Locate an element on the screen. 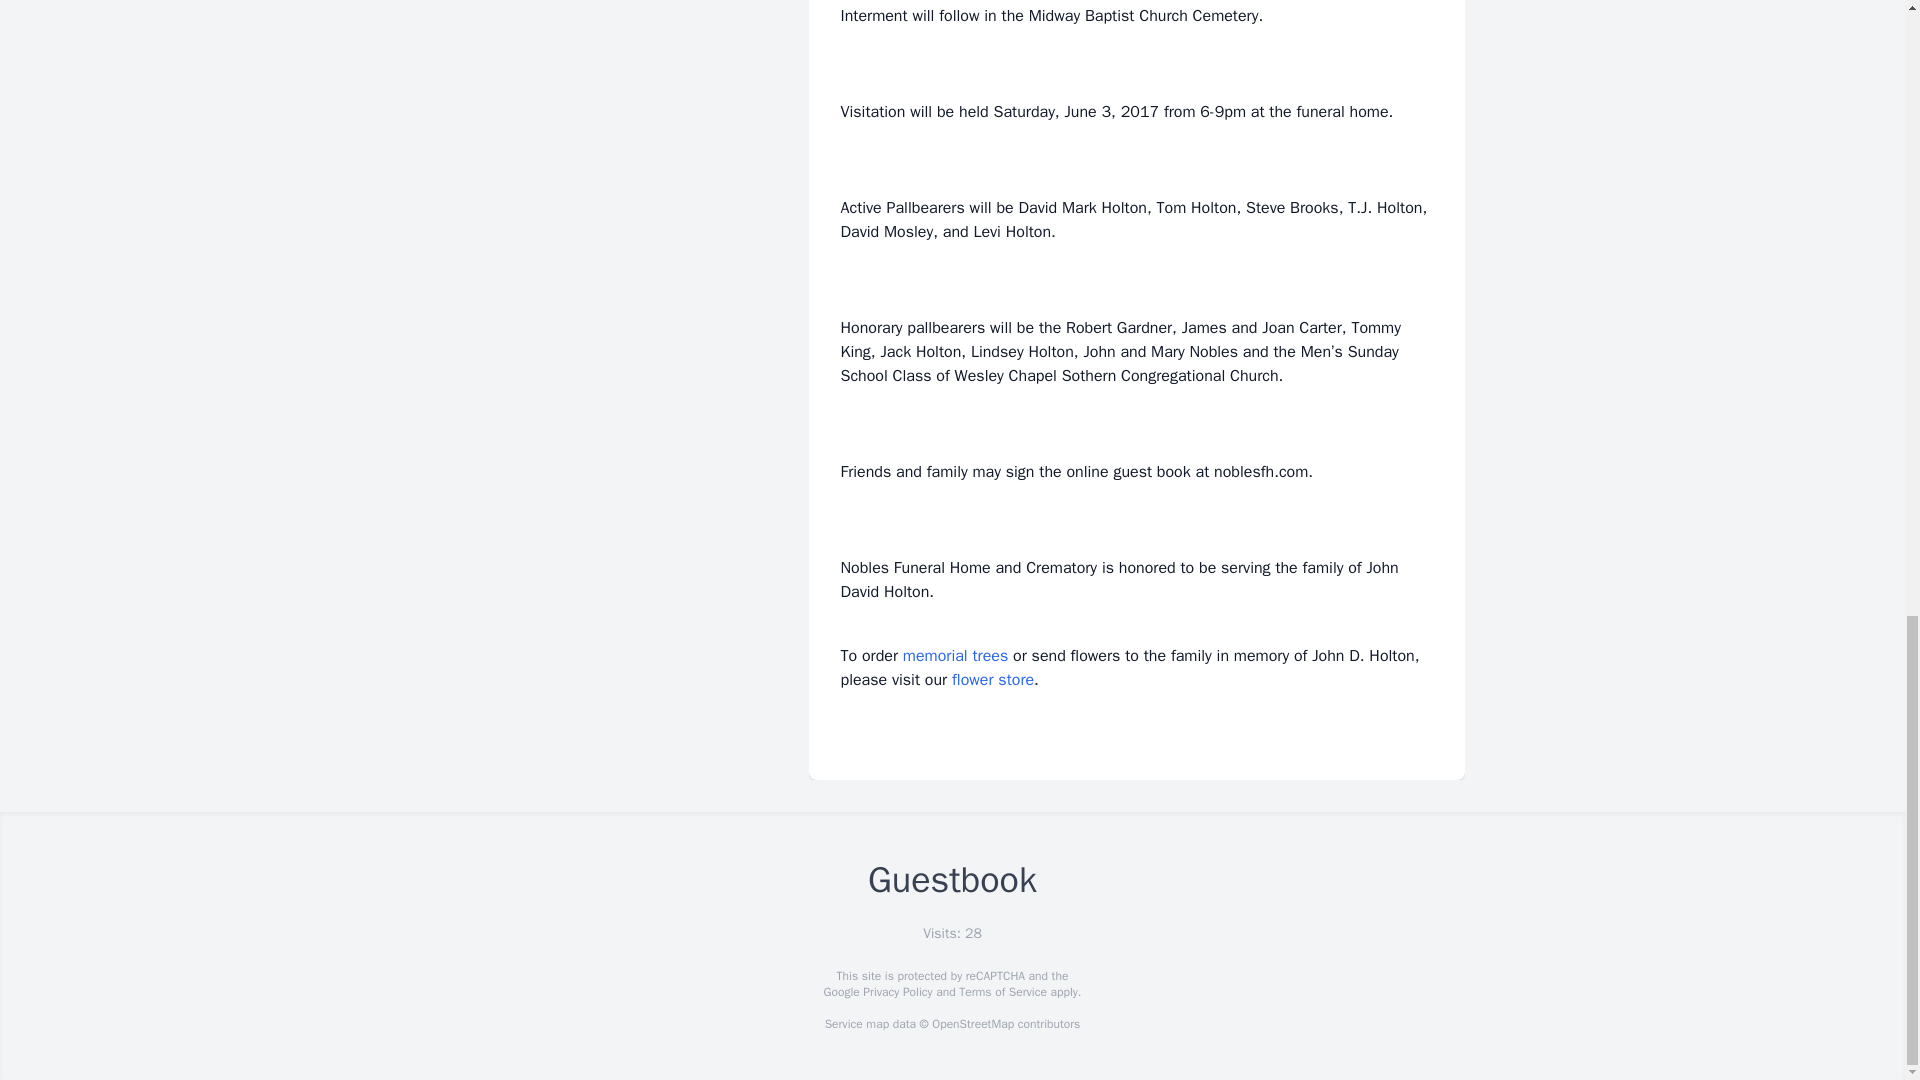 The image size is (1920, 1080). flower store is located at coordinates (993, 680).